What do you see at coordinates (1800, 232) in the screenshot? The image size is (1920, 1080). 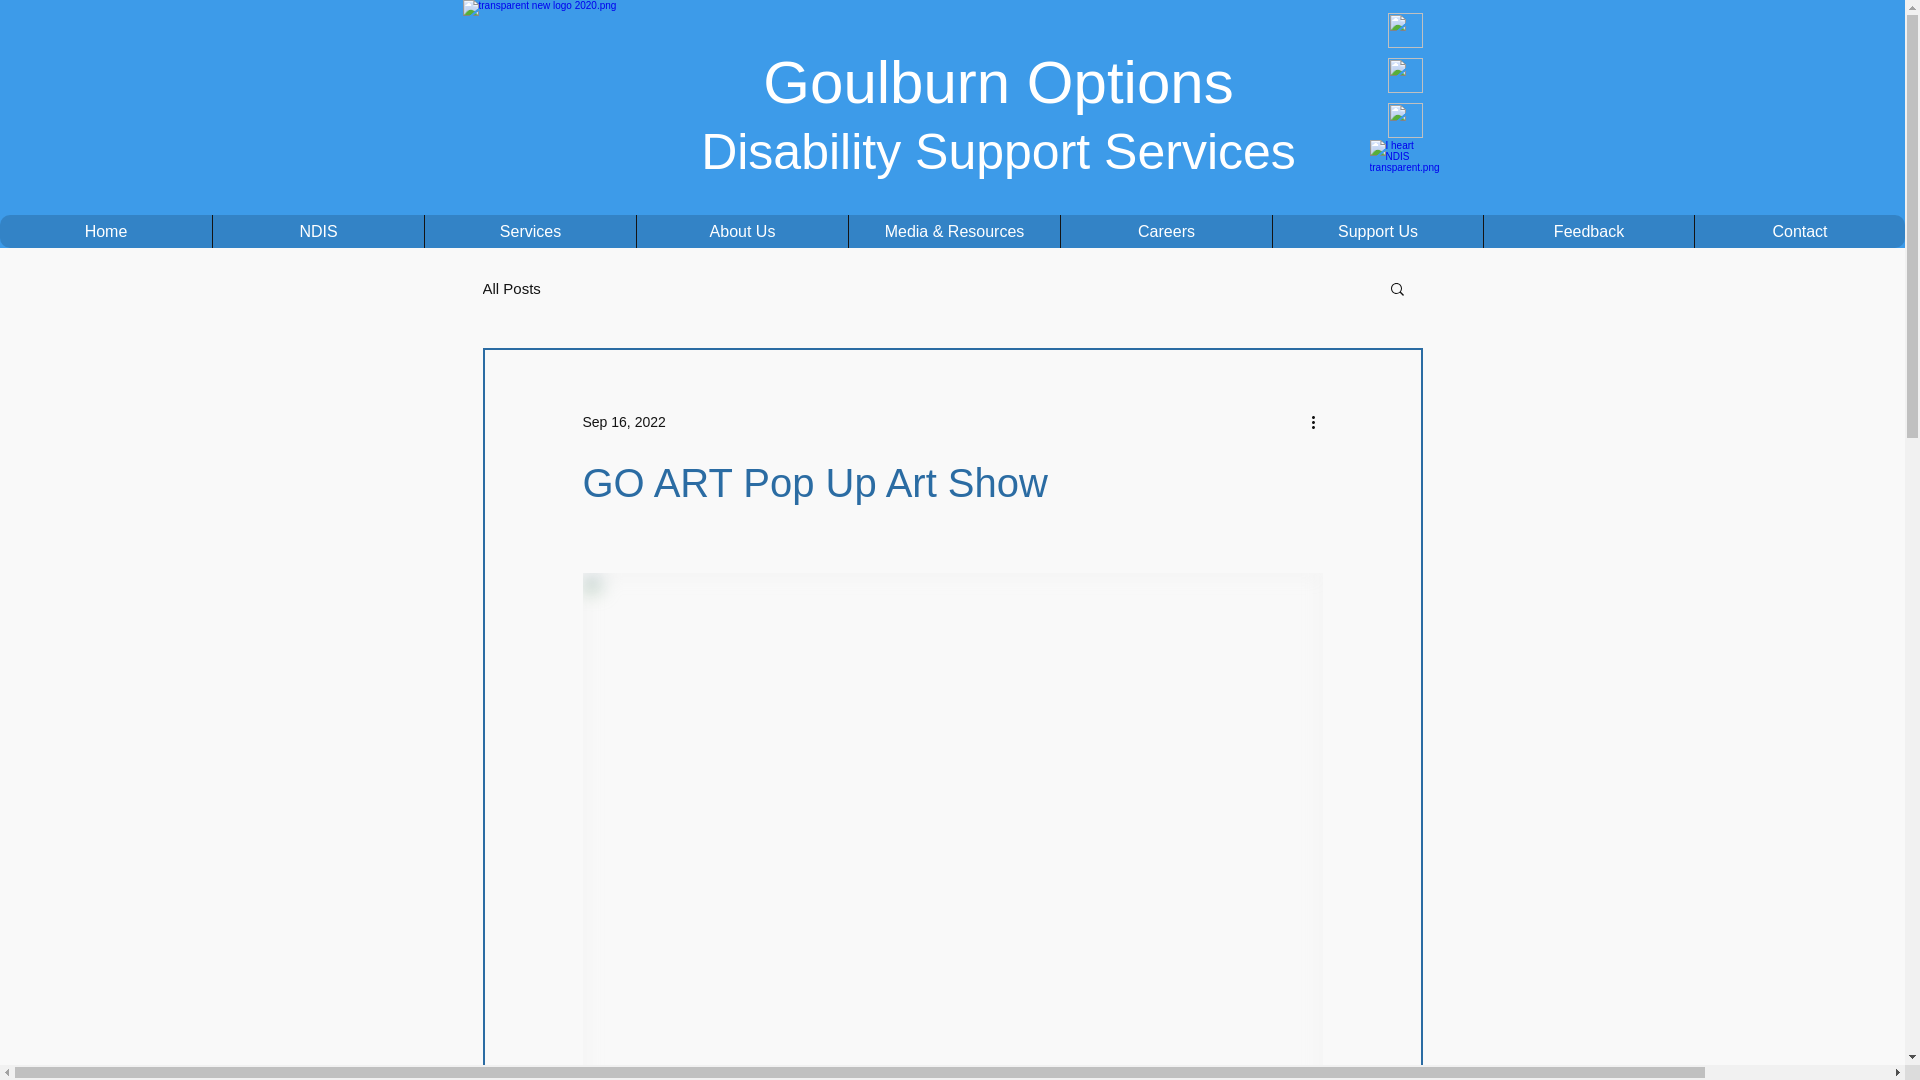 I see `Contact` at bounding box center [1800, 232].